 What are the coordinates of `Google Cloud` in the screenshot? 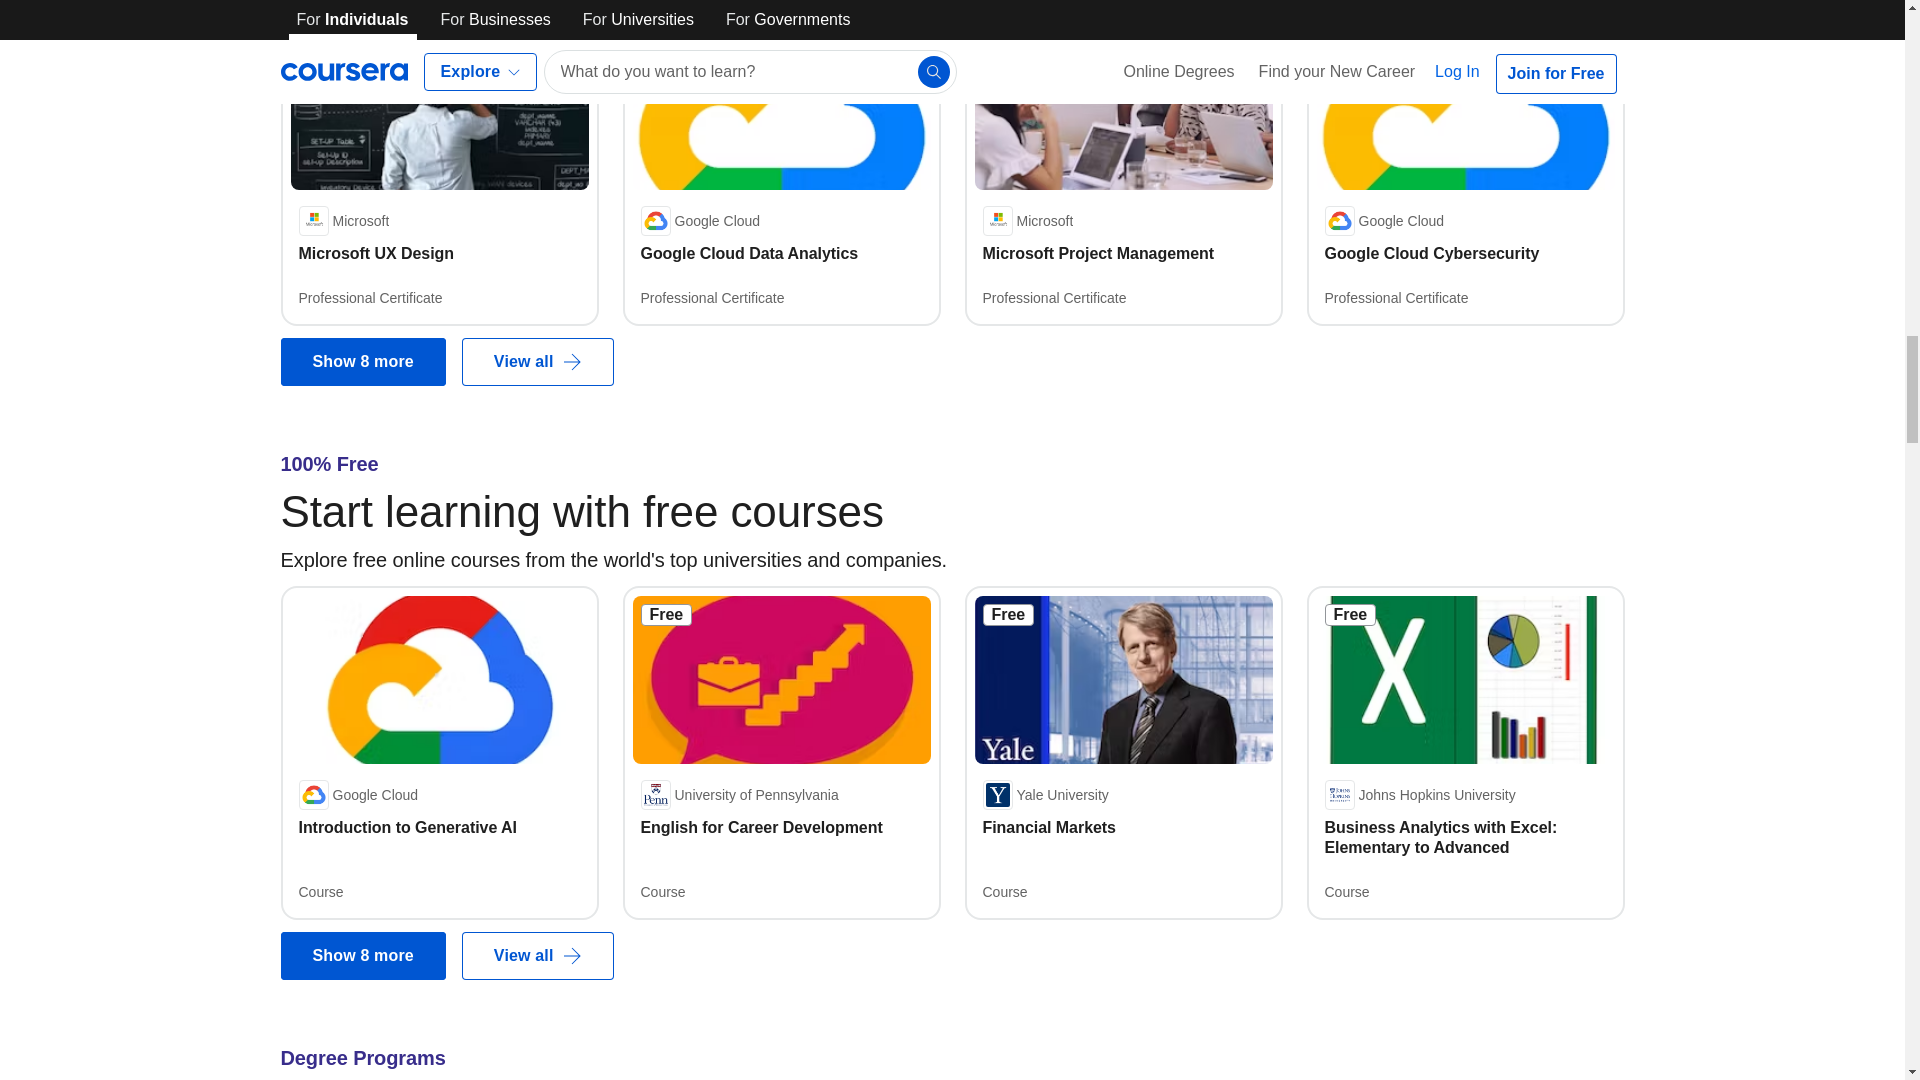 It's located at (700, 221).